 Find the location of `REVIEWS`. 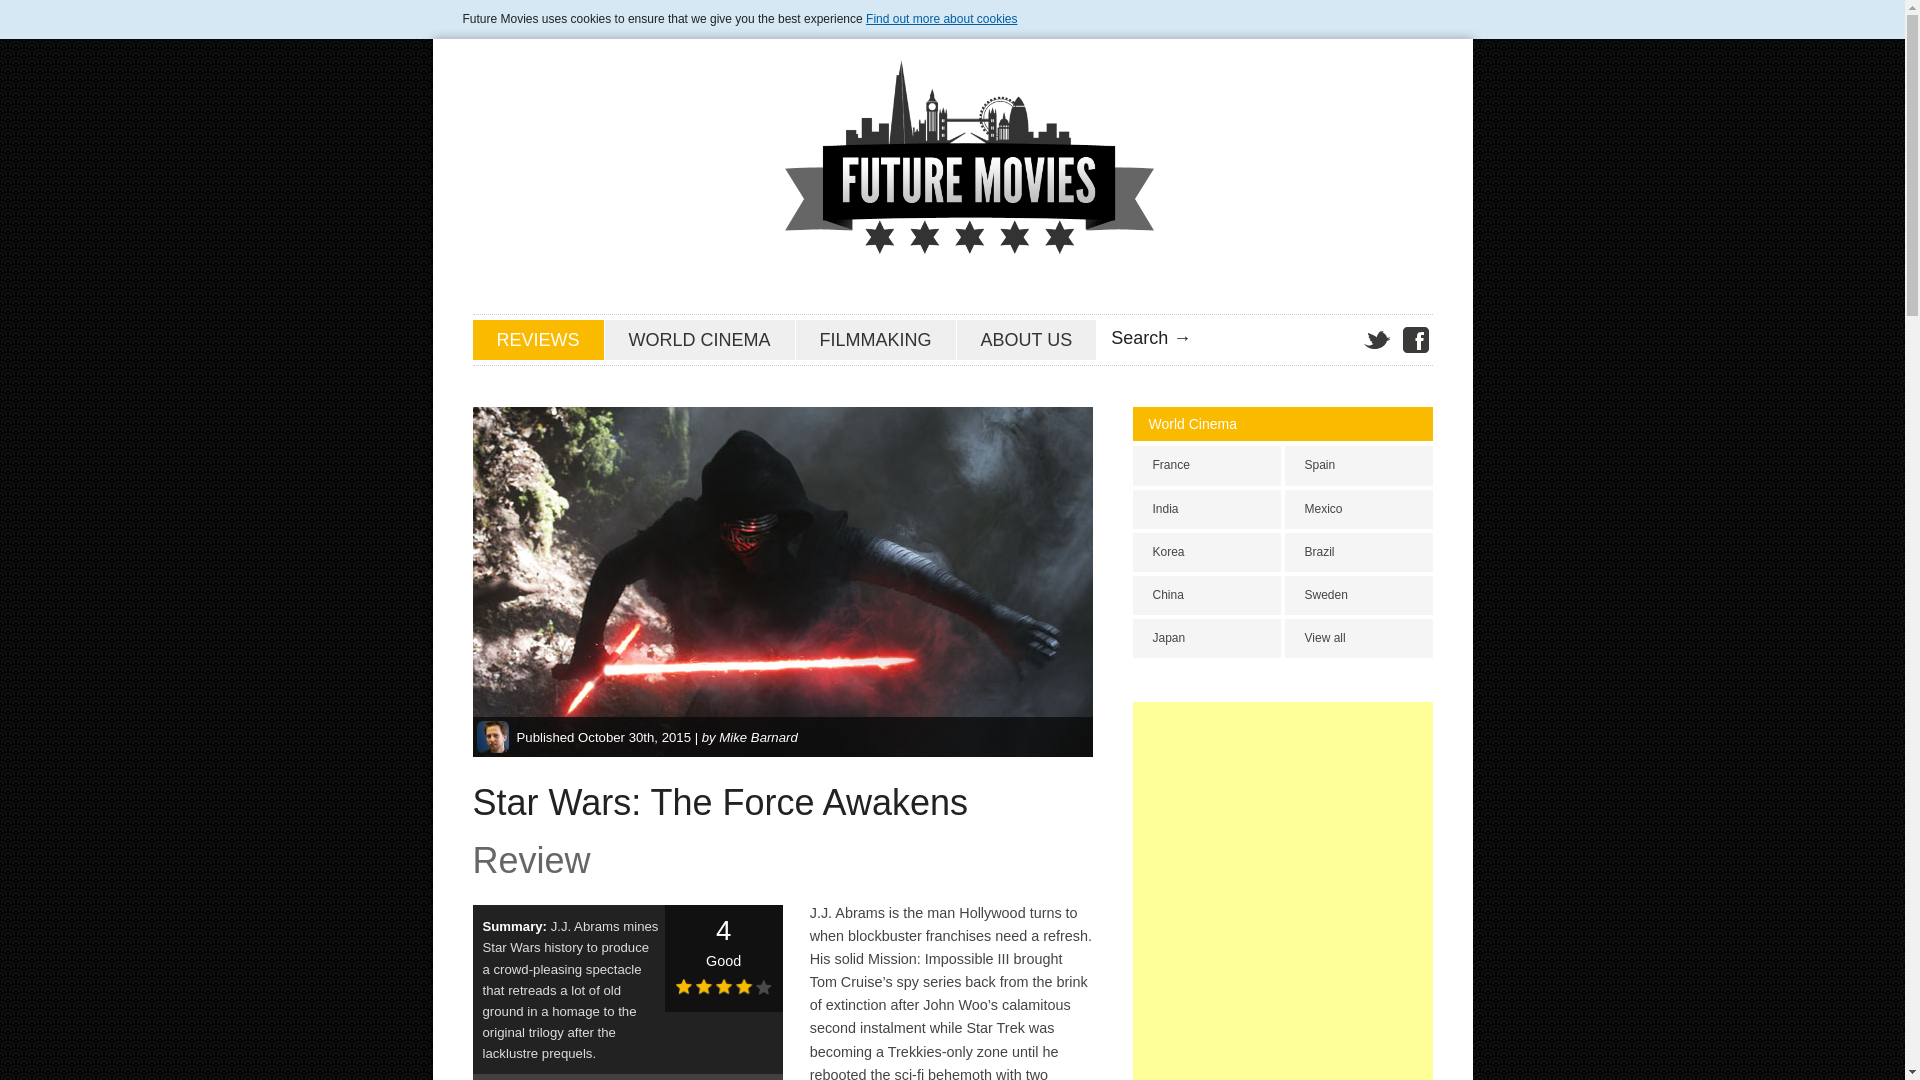

REVIEWS is located at coordinates (537, 339).